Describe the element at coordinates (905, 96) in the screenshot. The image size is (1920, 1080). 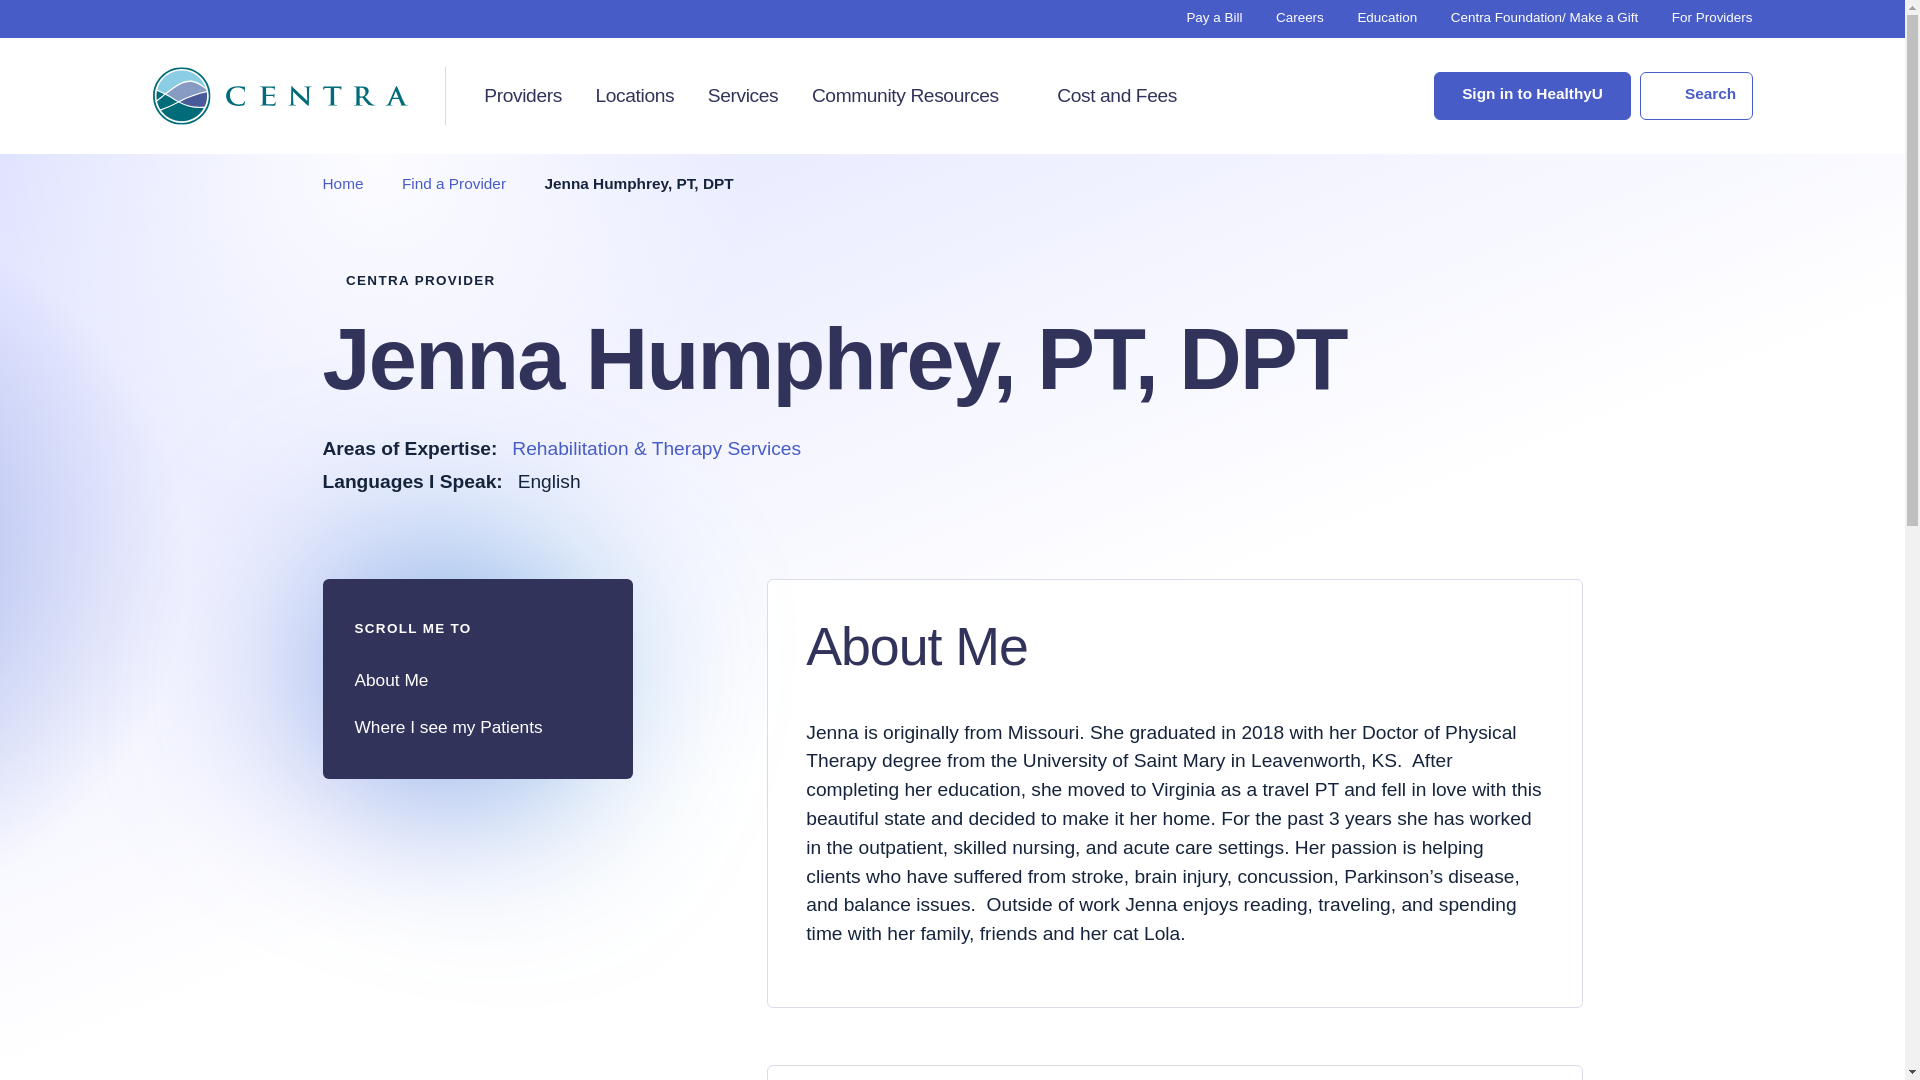
I see `Community Resources` at that location.